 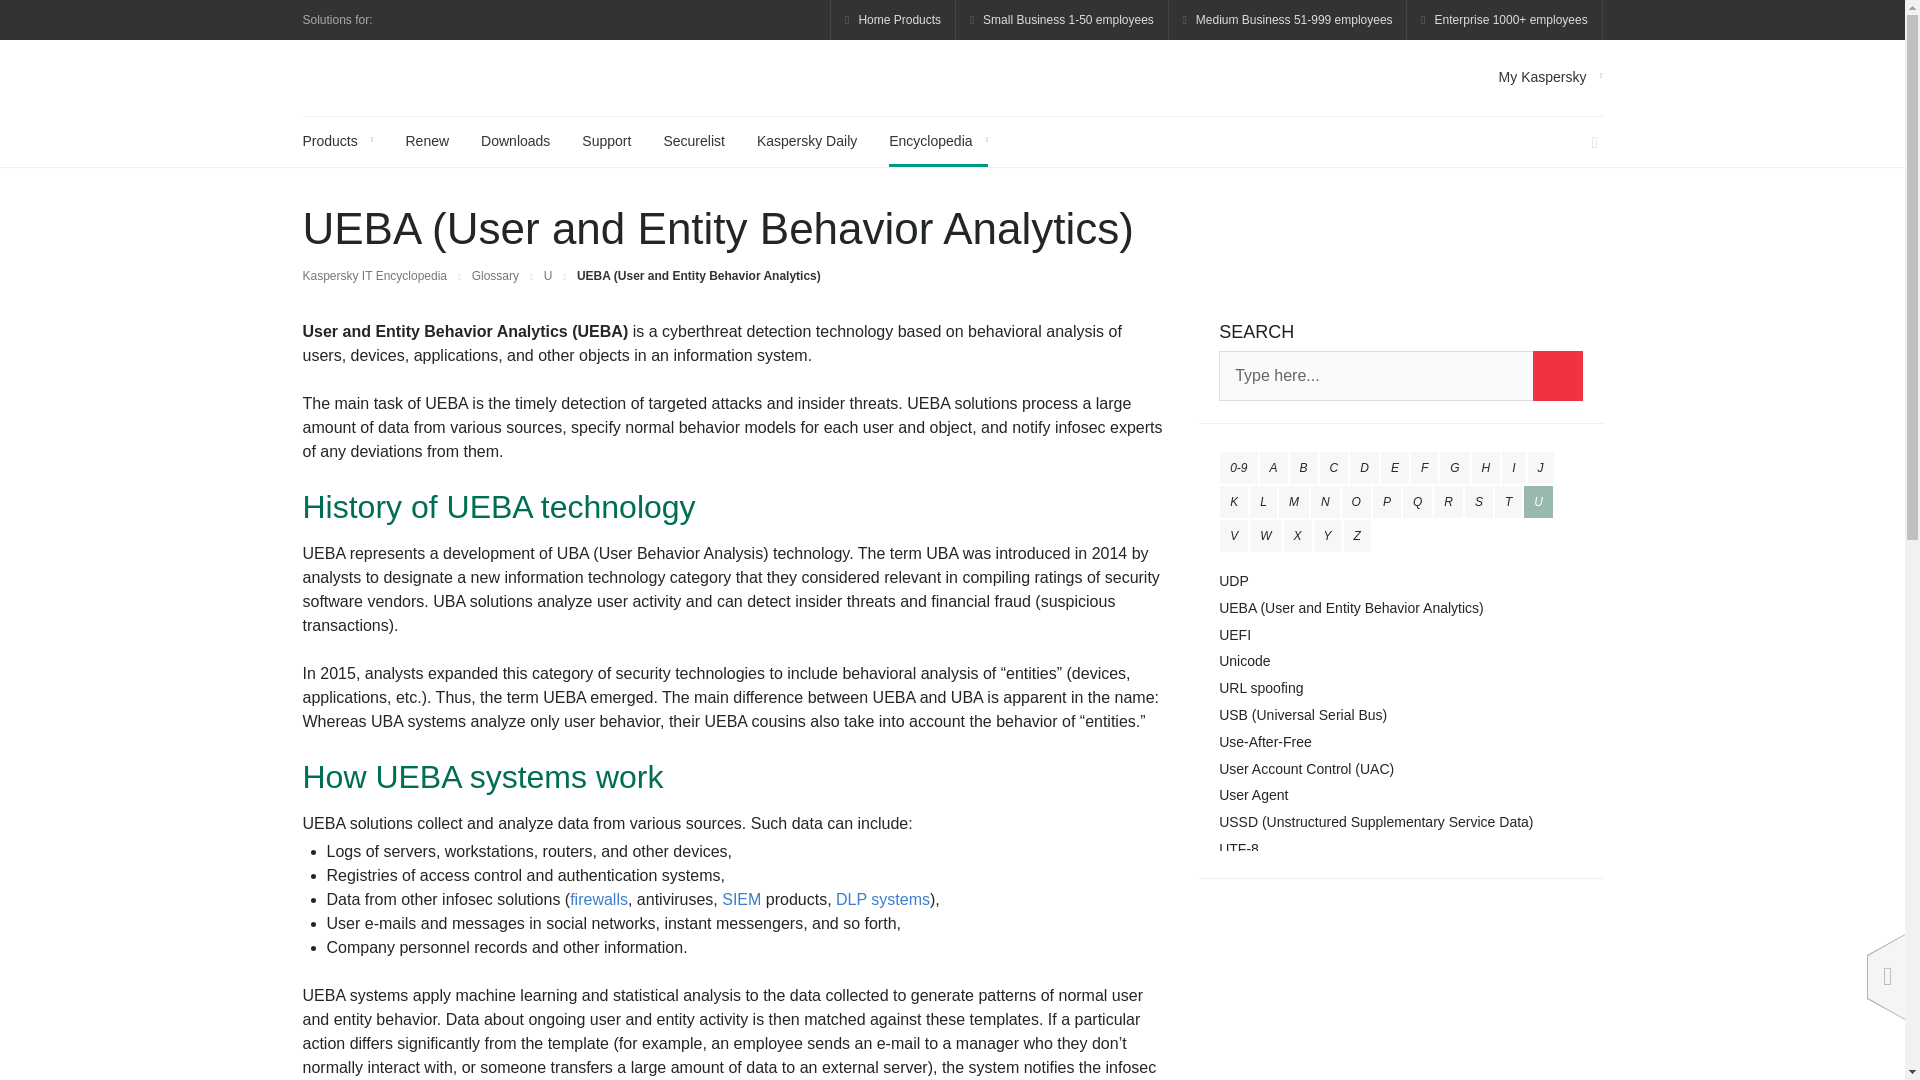 What do you see at coordinates (892, 20) in the screenshot?
I see `Home Products` at bounding box center [892, 20].